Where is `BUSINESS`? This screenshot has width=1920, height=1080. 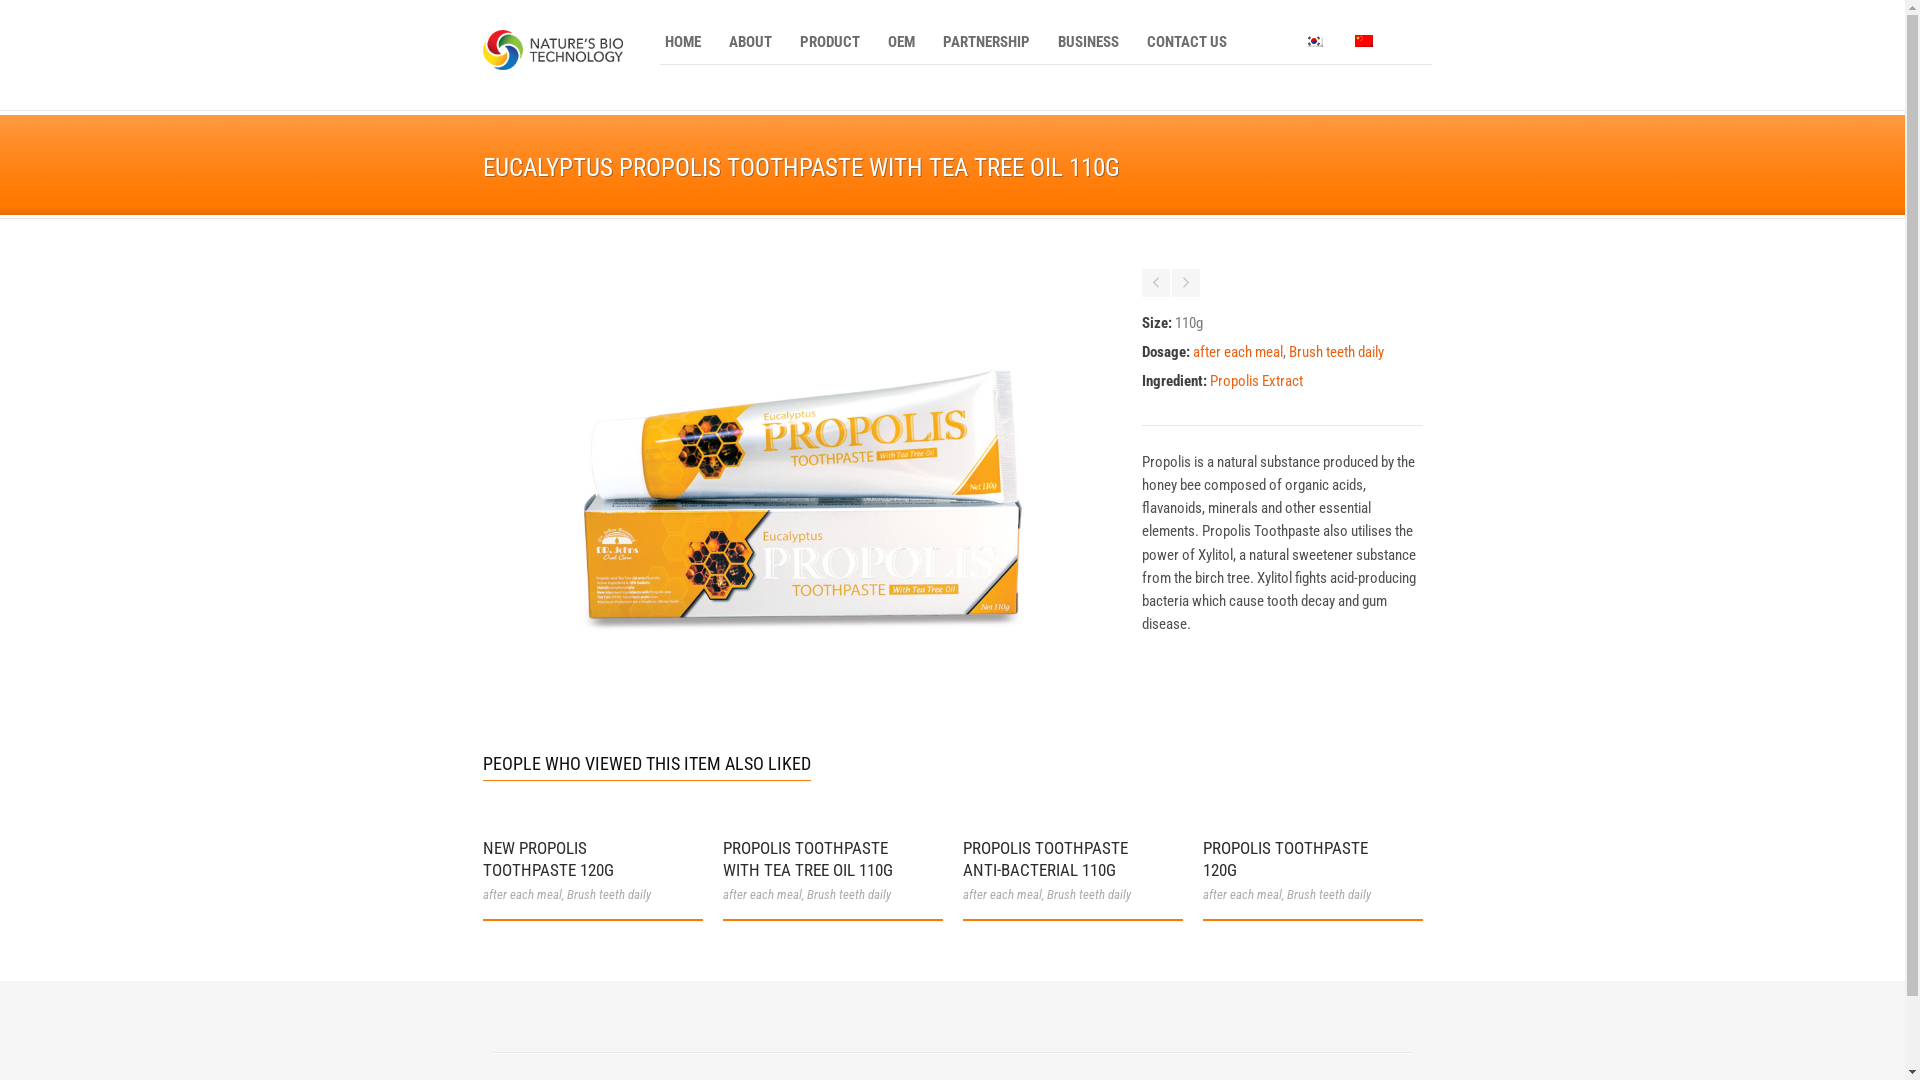
BUSINESS is located at coordinates (1088, 42).